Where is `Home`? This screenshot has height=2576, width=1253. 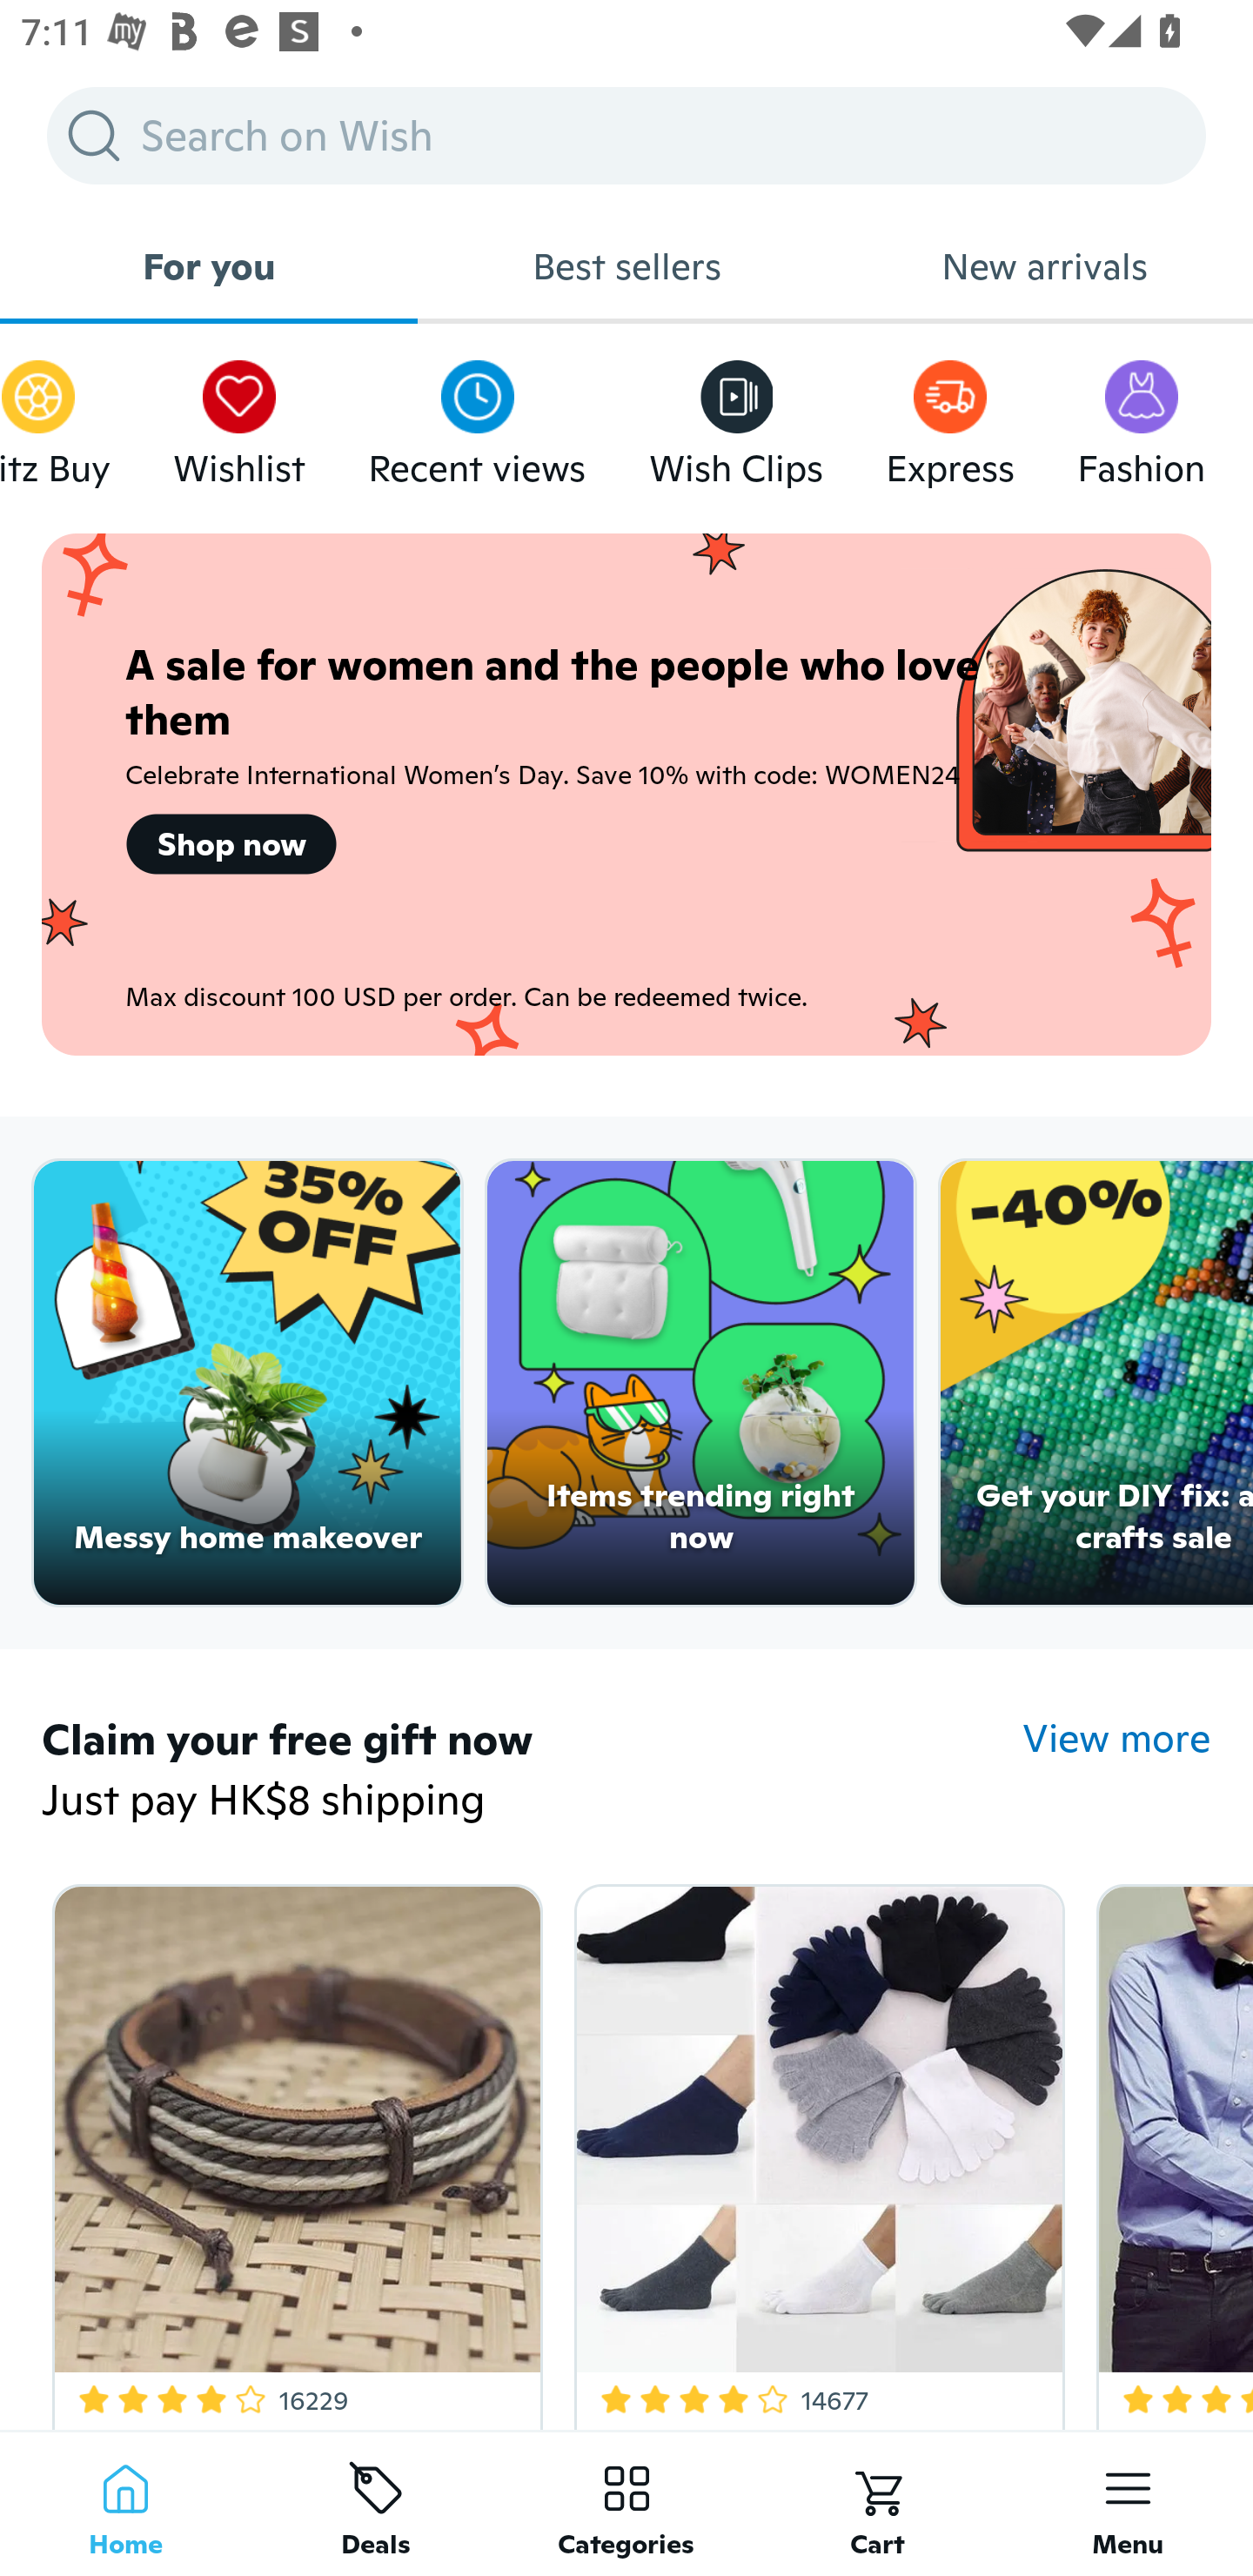
Home is located at coordinates (125, 2503).